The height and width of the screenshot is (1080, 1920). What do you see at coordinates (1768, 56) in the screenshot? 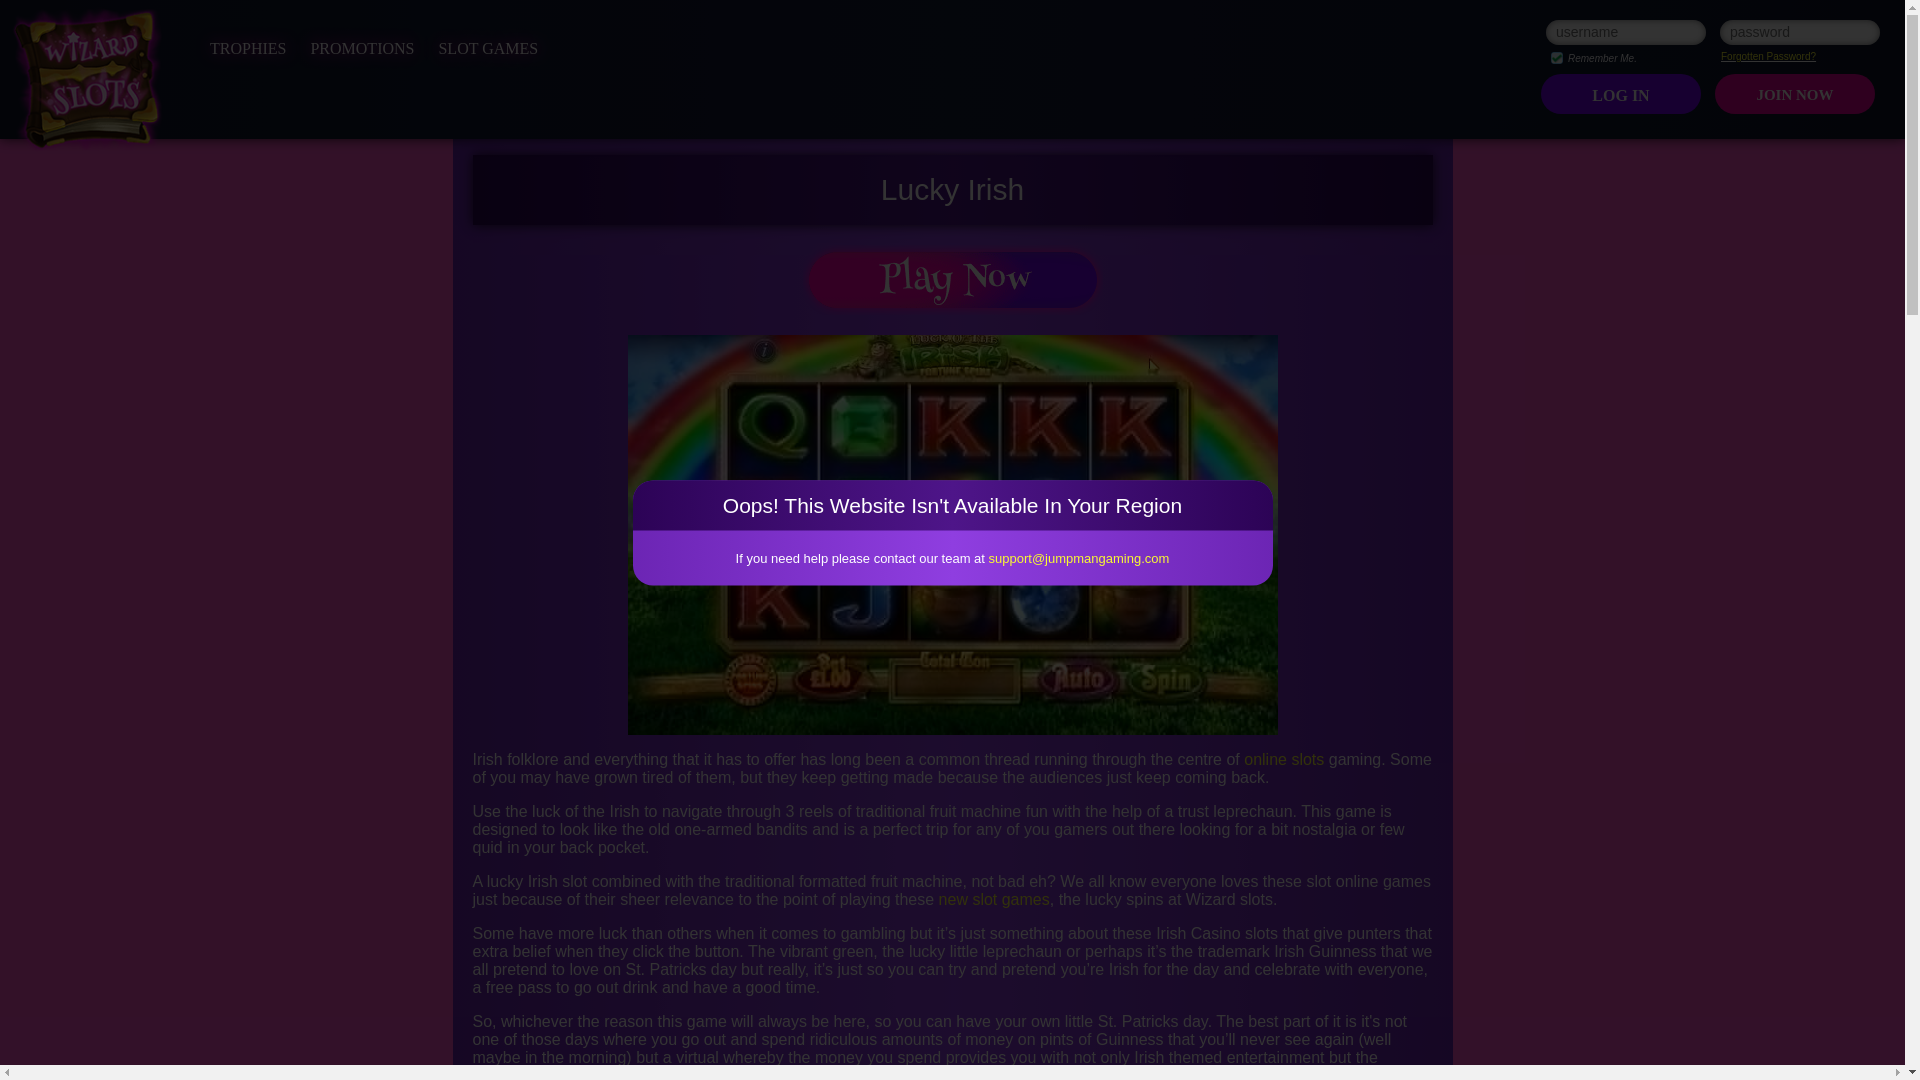
I see `Forgotten Password?` at bounding box center [1768, 56].